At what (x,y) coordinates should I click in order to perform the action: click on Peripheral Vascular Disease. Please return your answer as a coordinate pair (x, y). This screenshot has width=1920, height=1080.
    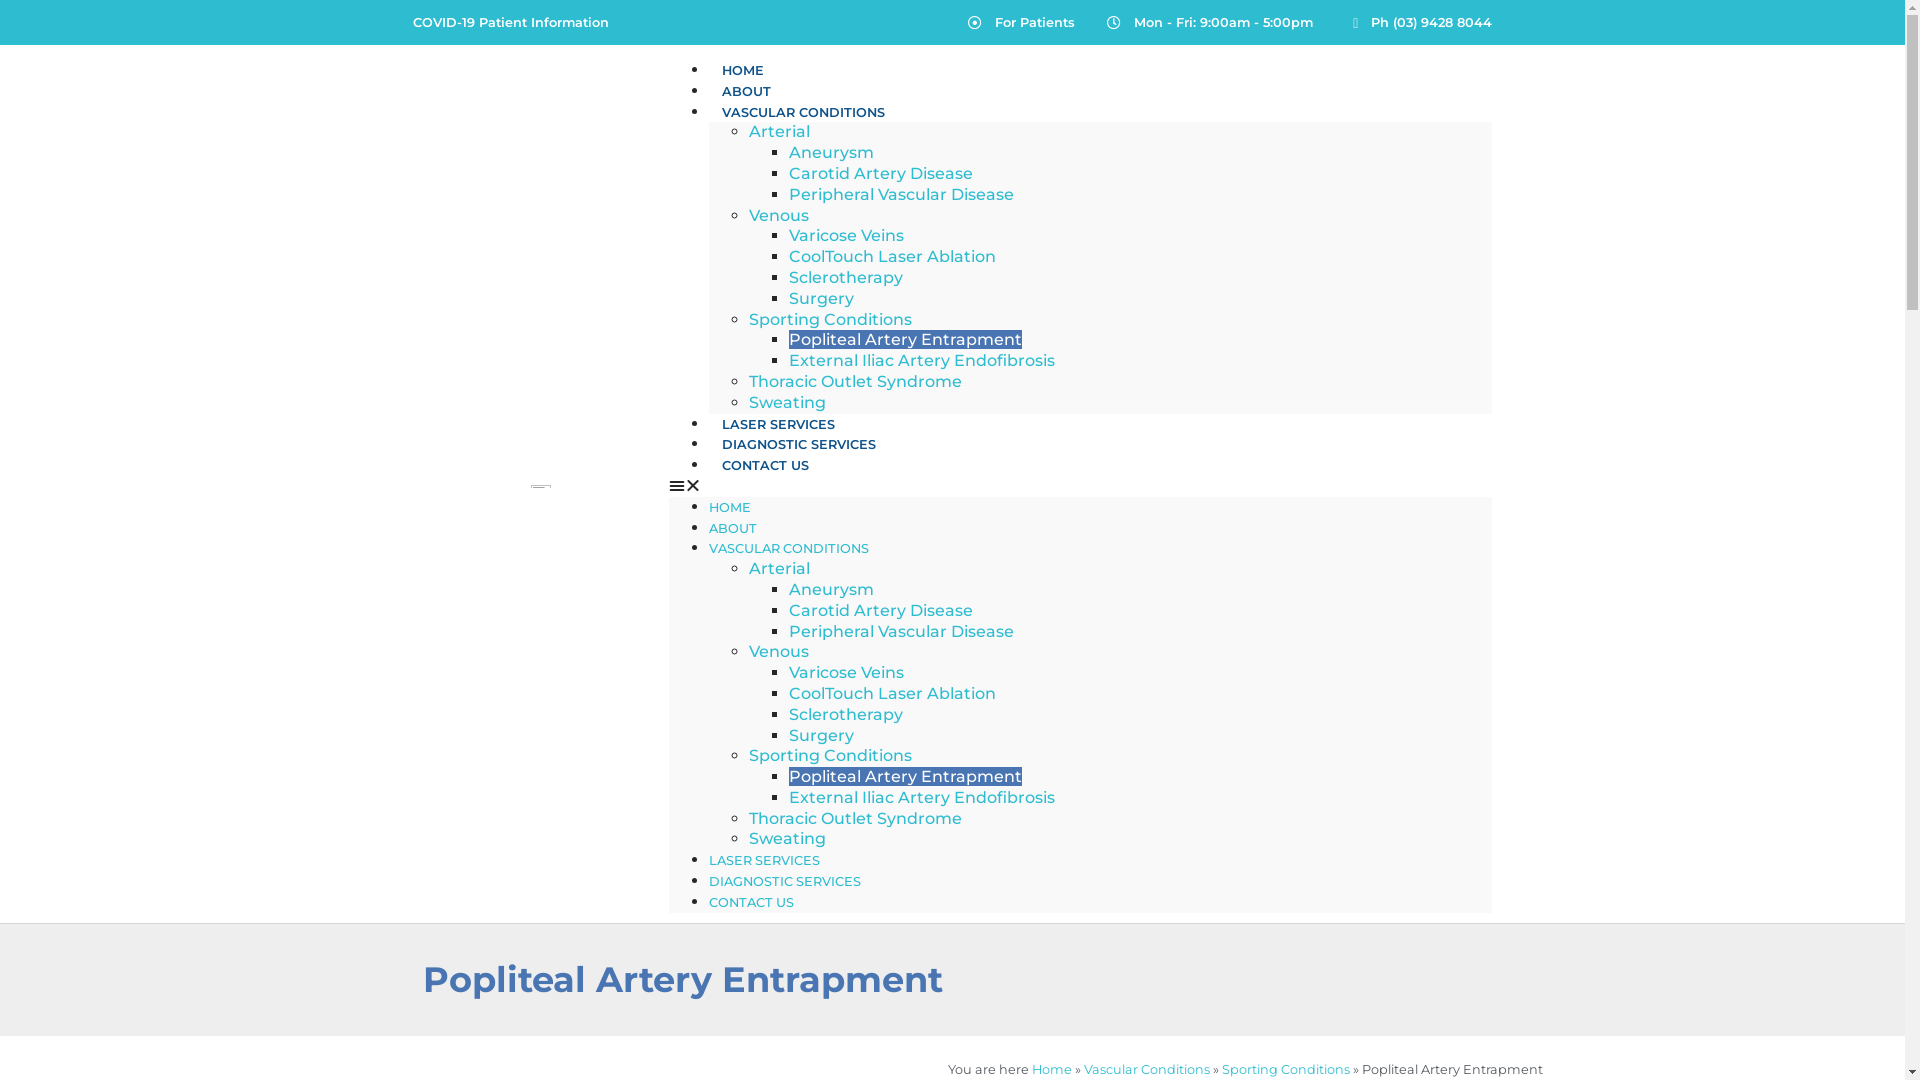
    Looking at the image, I should click on (901, 194).